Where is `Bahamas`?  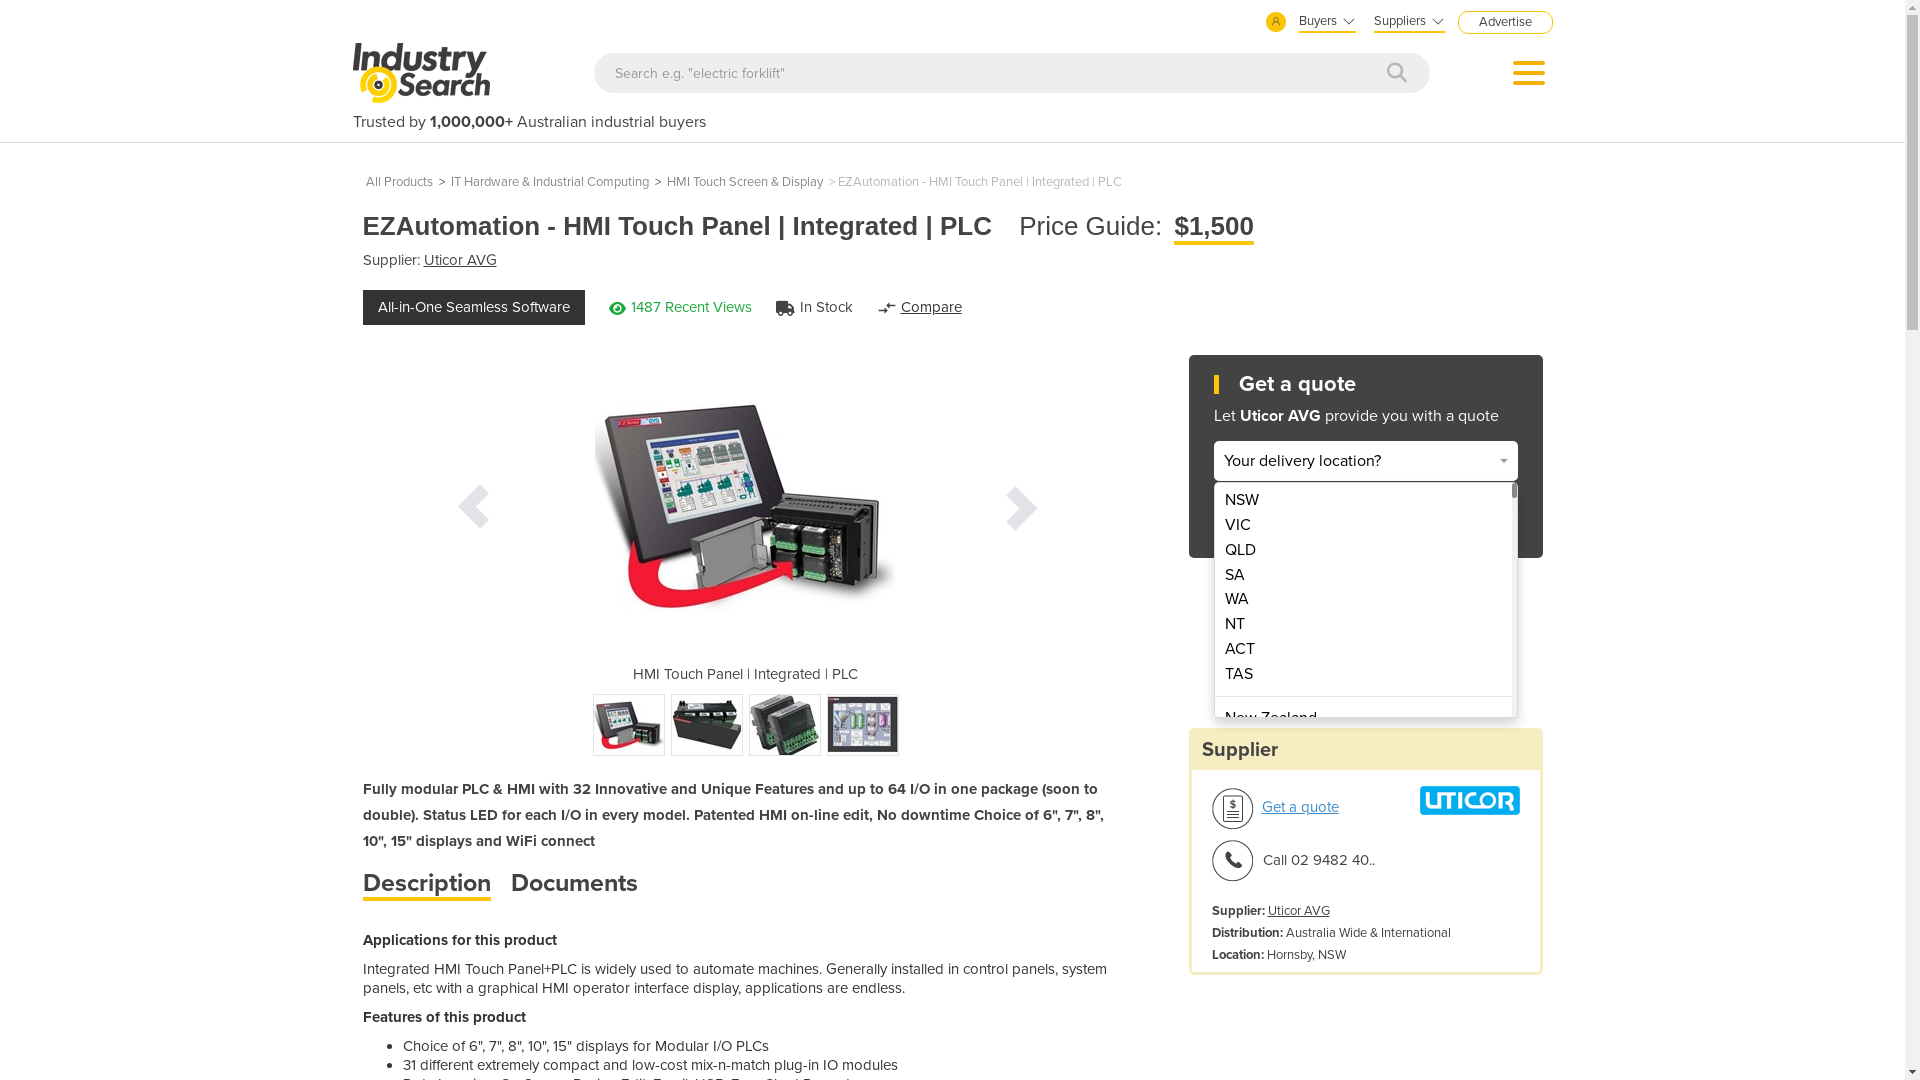
Bahamas is located at coordinates (1362, 1036).